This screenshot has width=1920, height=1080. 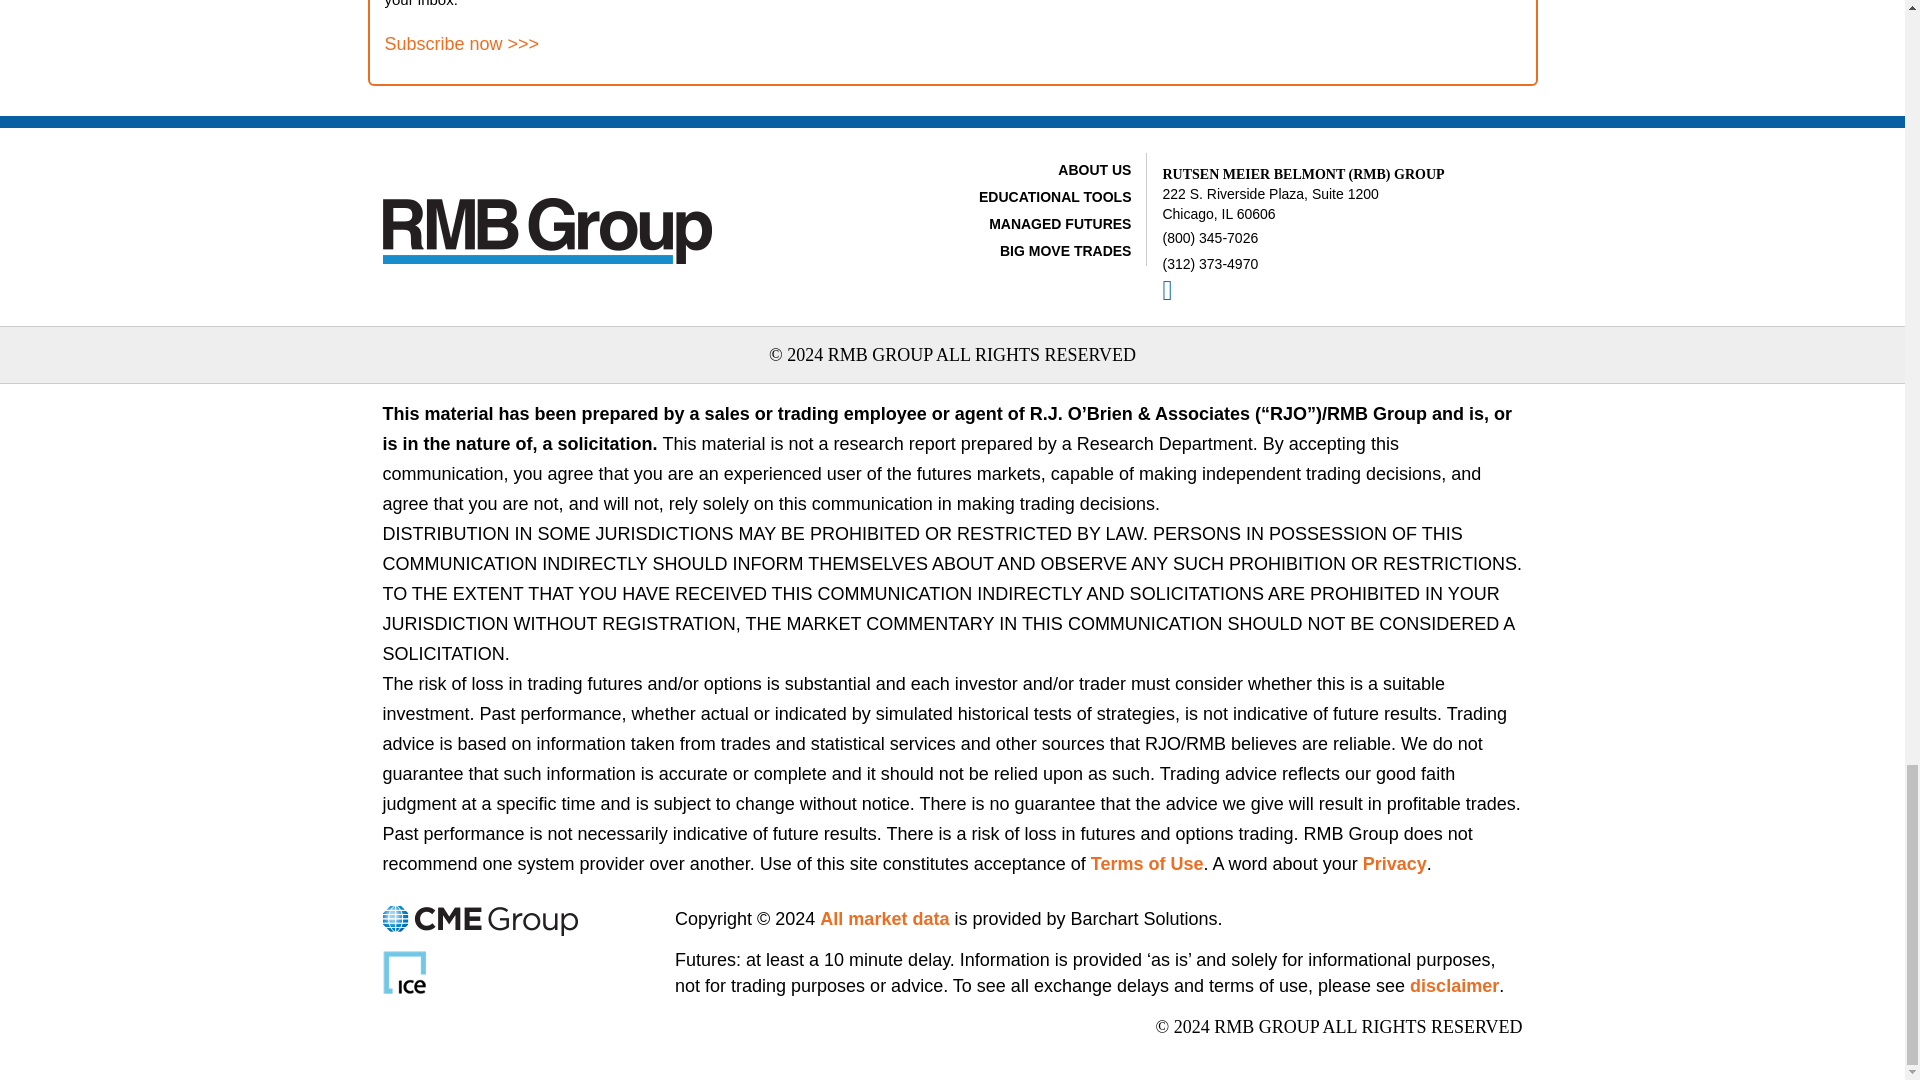 I want to click on ABOUT US, so click(x=1094, y=170).